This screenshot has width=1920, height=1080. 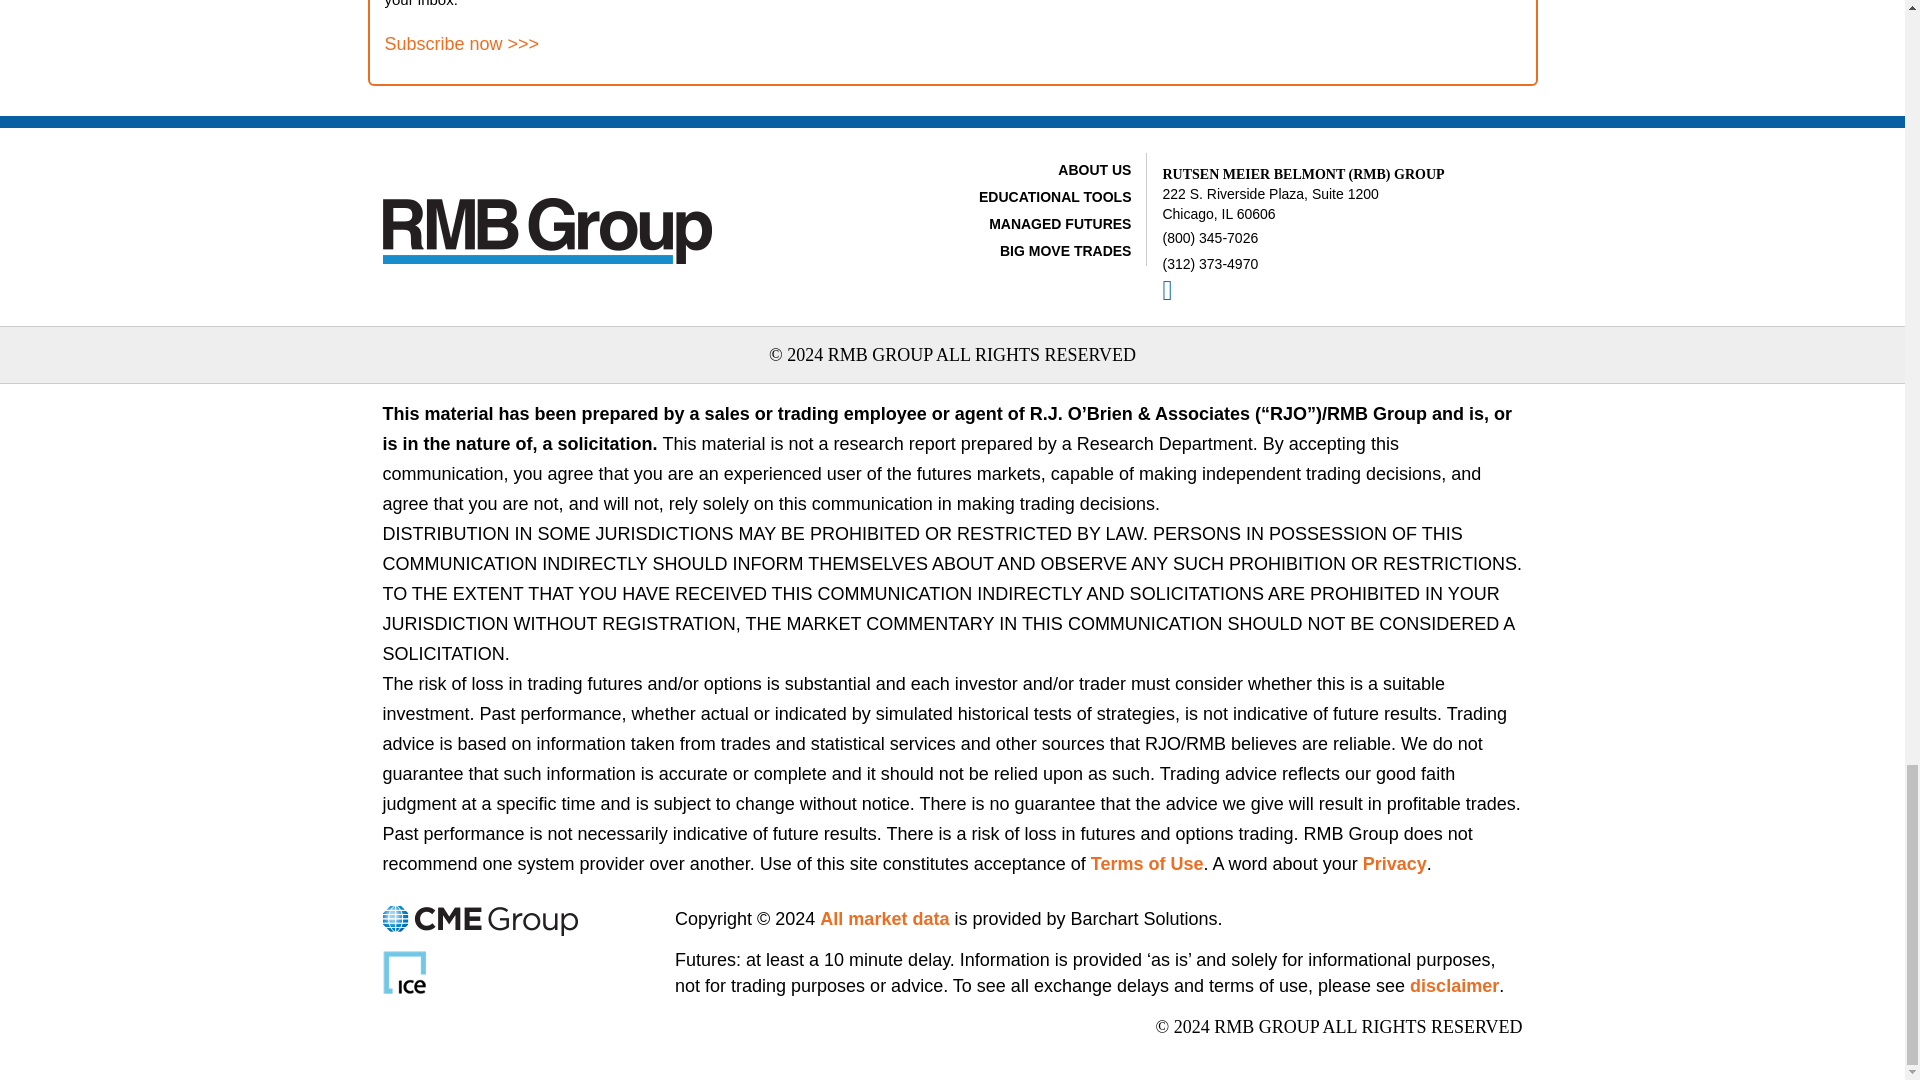 I want to click on ABOUT US, so click(x=1094, y=170).